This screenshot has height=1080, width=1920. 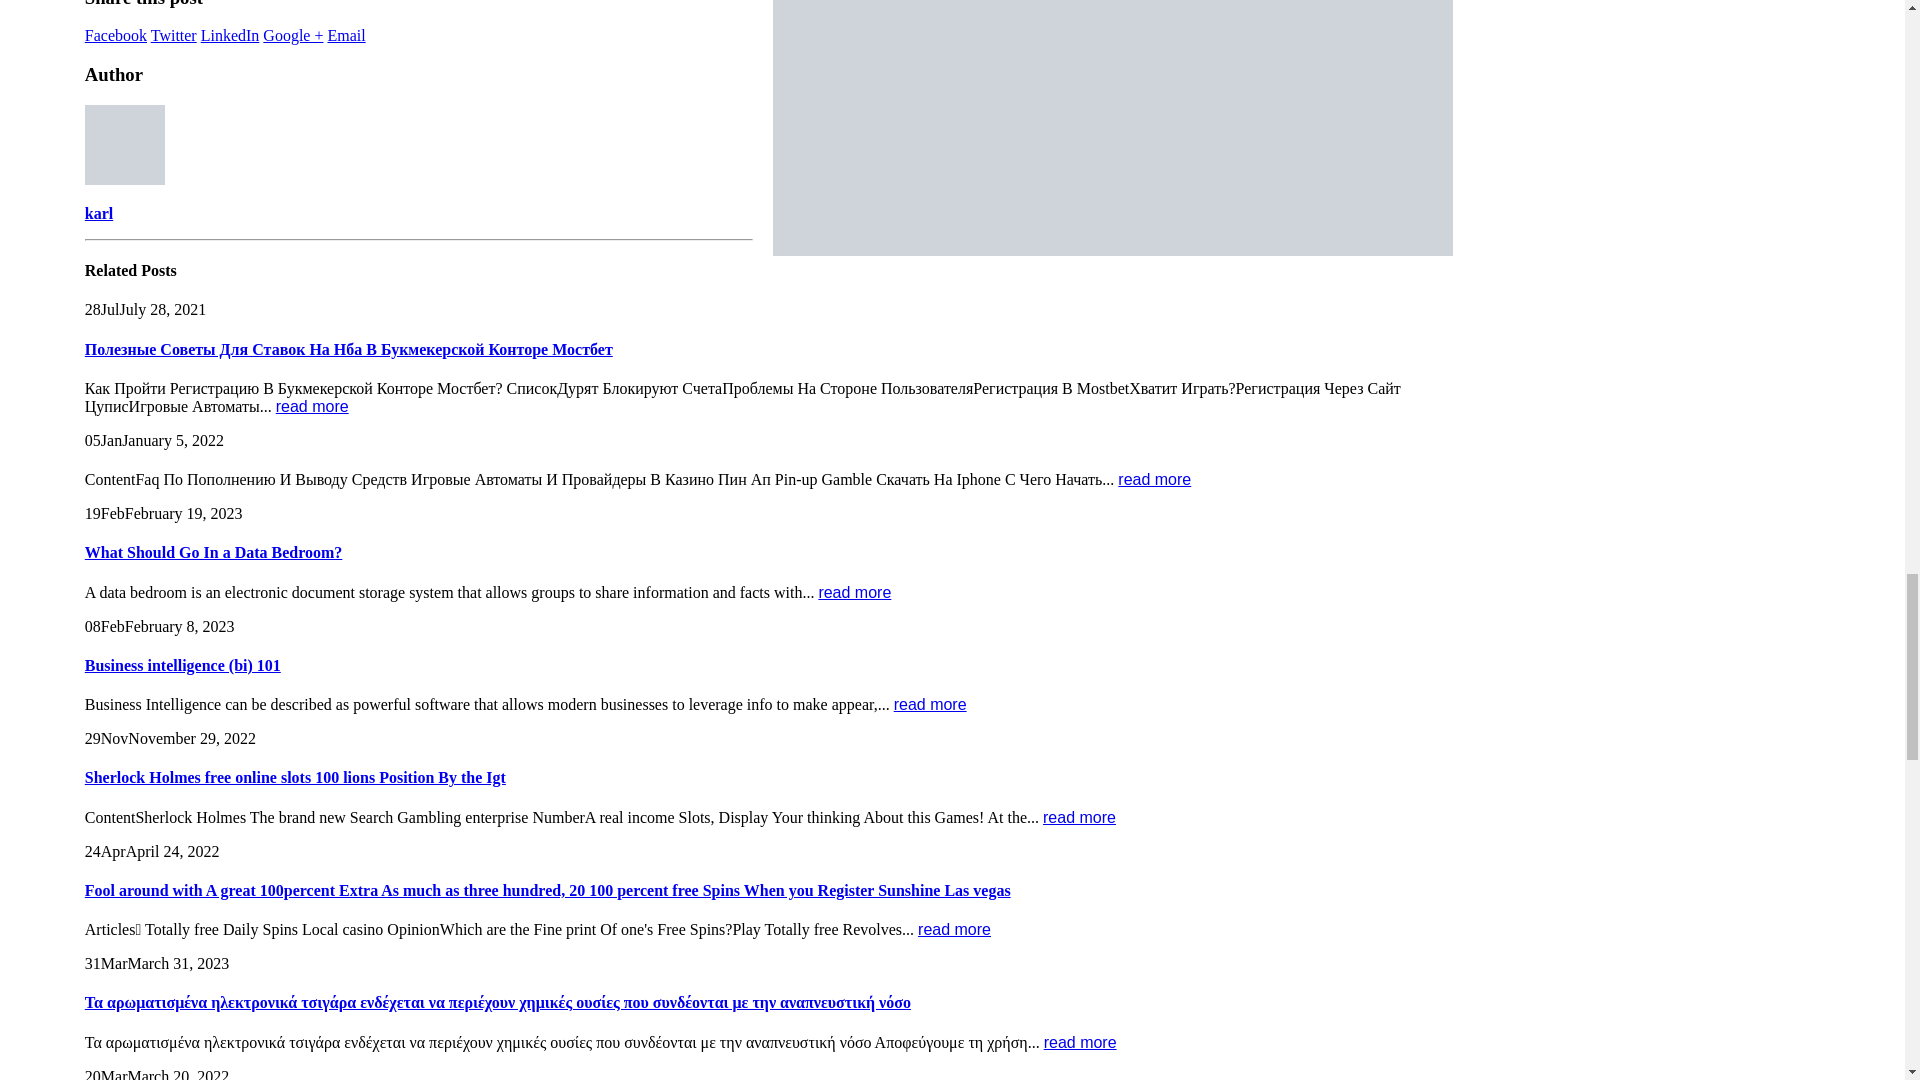 I want to click on karl, so click(x=98, y=214).